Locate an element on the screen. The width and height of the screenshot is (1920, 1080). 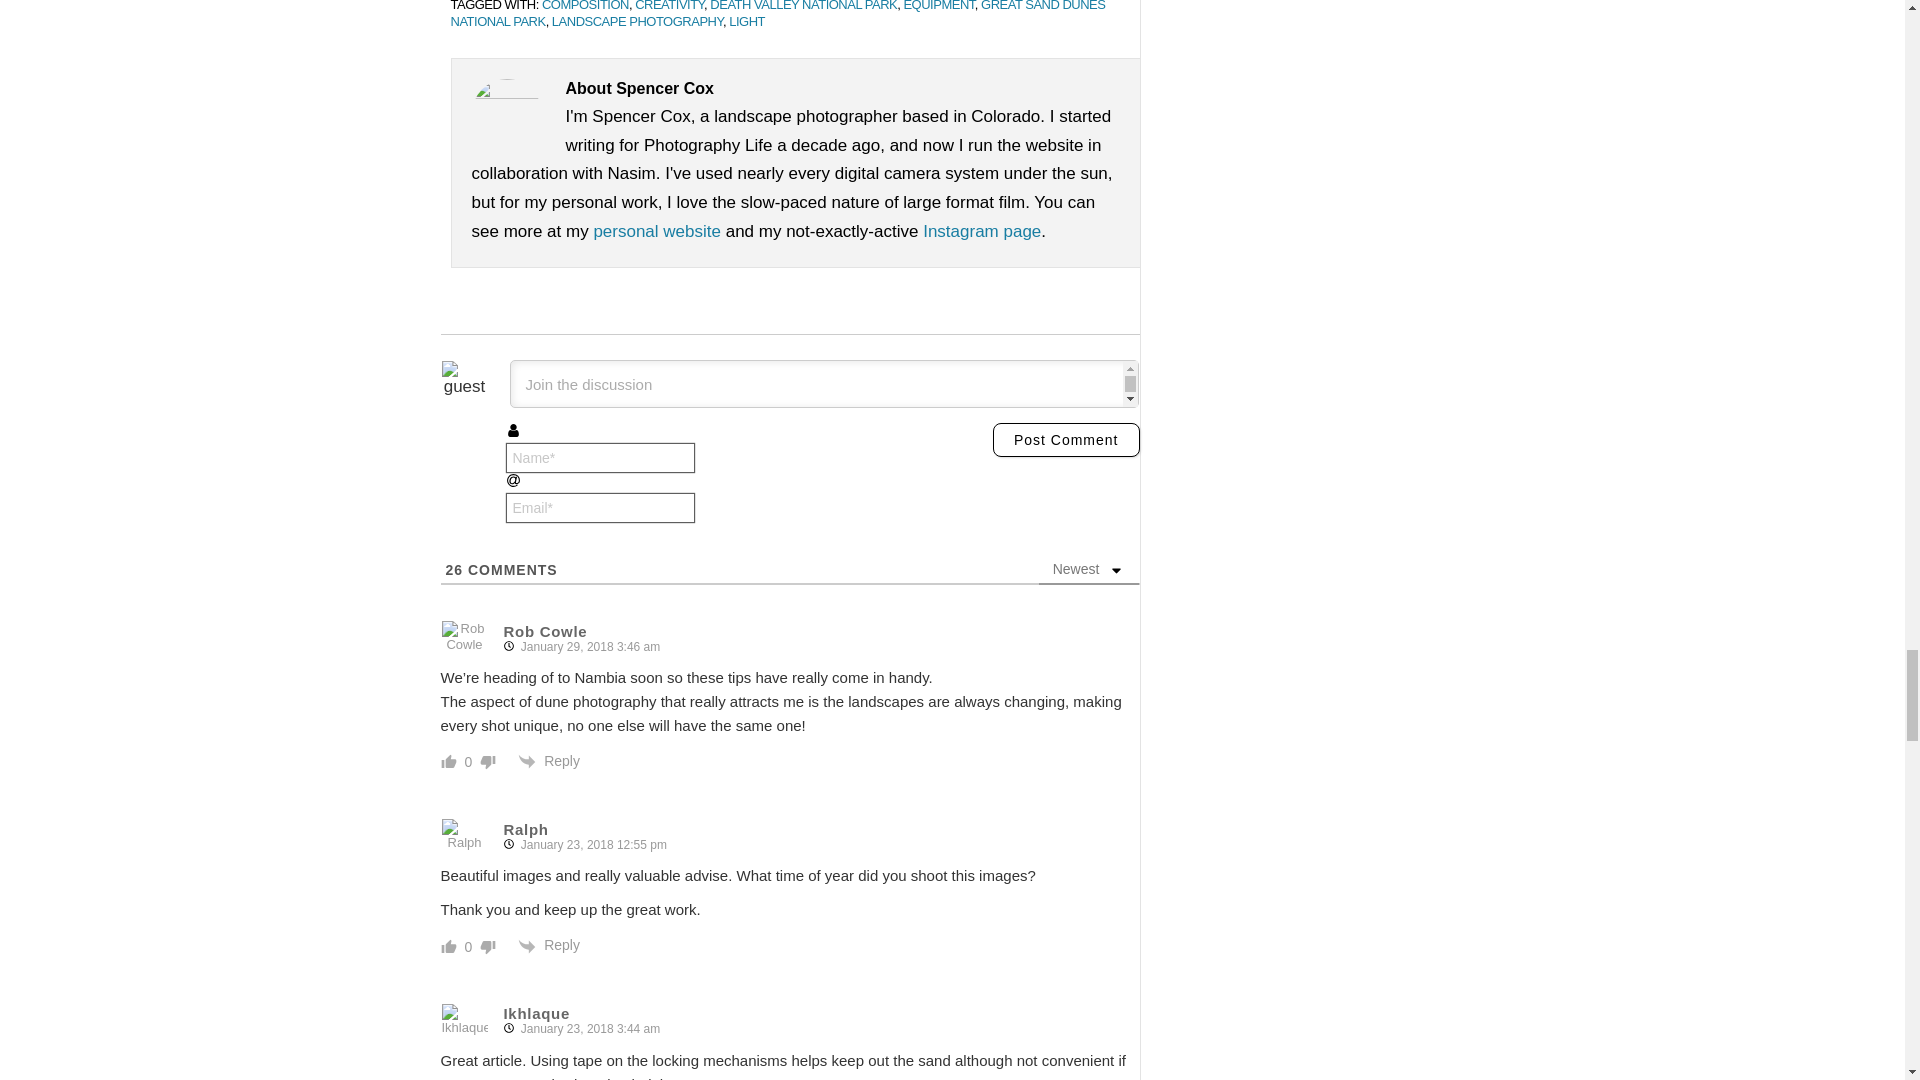
0 is located at coordinates (468, 762).